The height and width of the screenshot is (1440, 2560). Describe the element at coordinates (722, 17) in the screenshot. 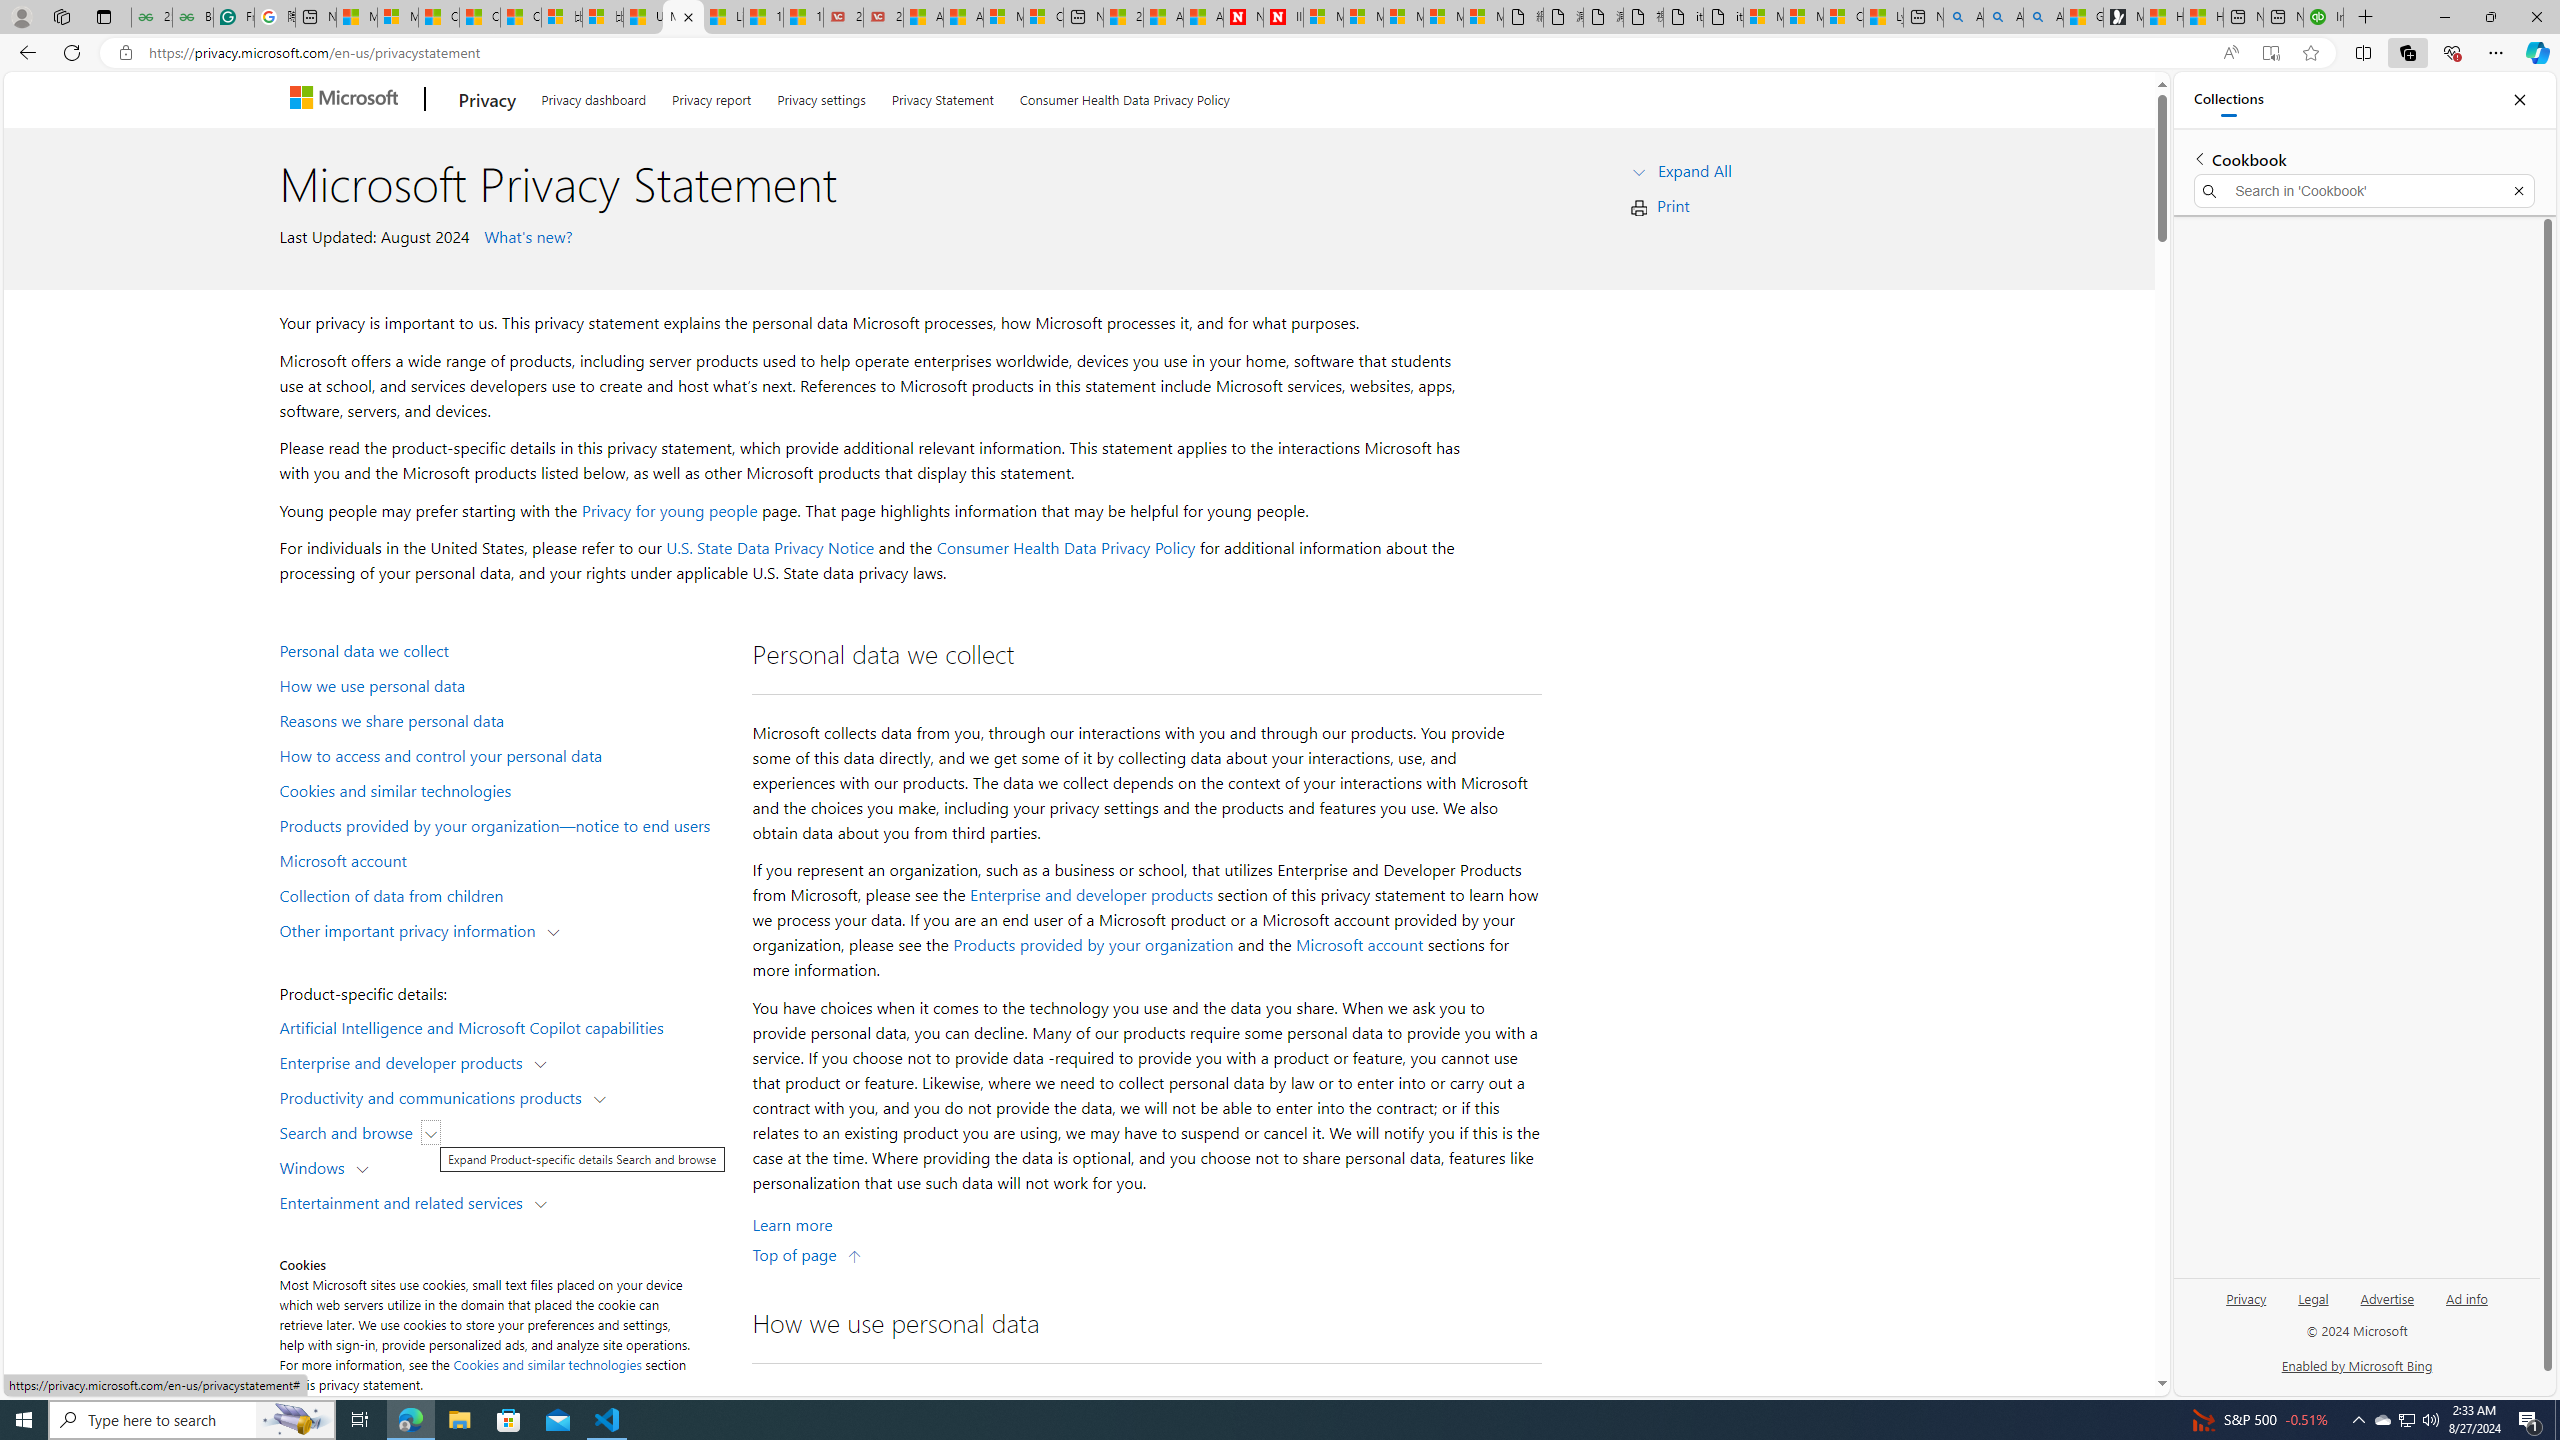

I see `Lifestyle - MSN` at that location.